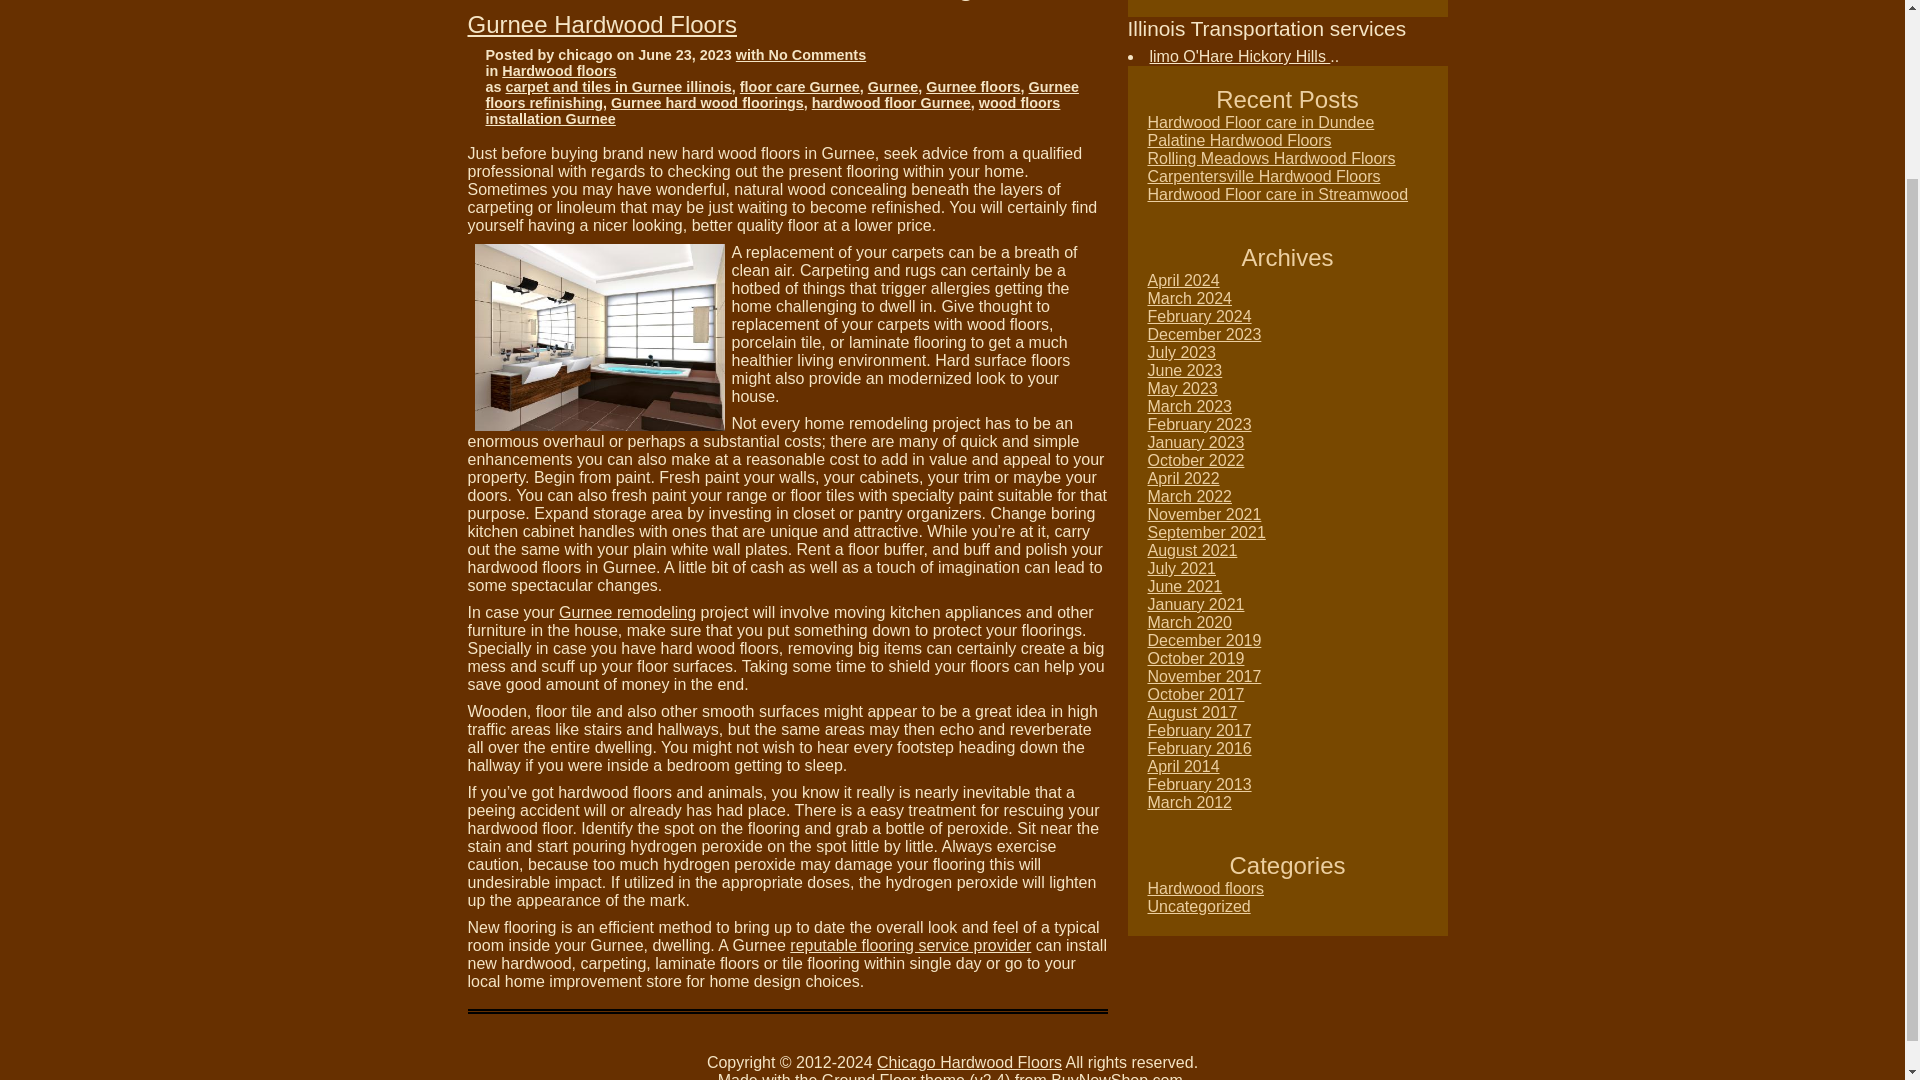 Image resolution: width=1920 pixels, height=1080 pixels. What do you see at coordinates (1196, 460) in the screenshot?
I see `October 2022` at bounding box center [1196, 460].